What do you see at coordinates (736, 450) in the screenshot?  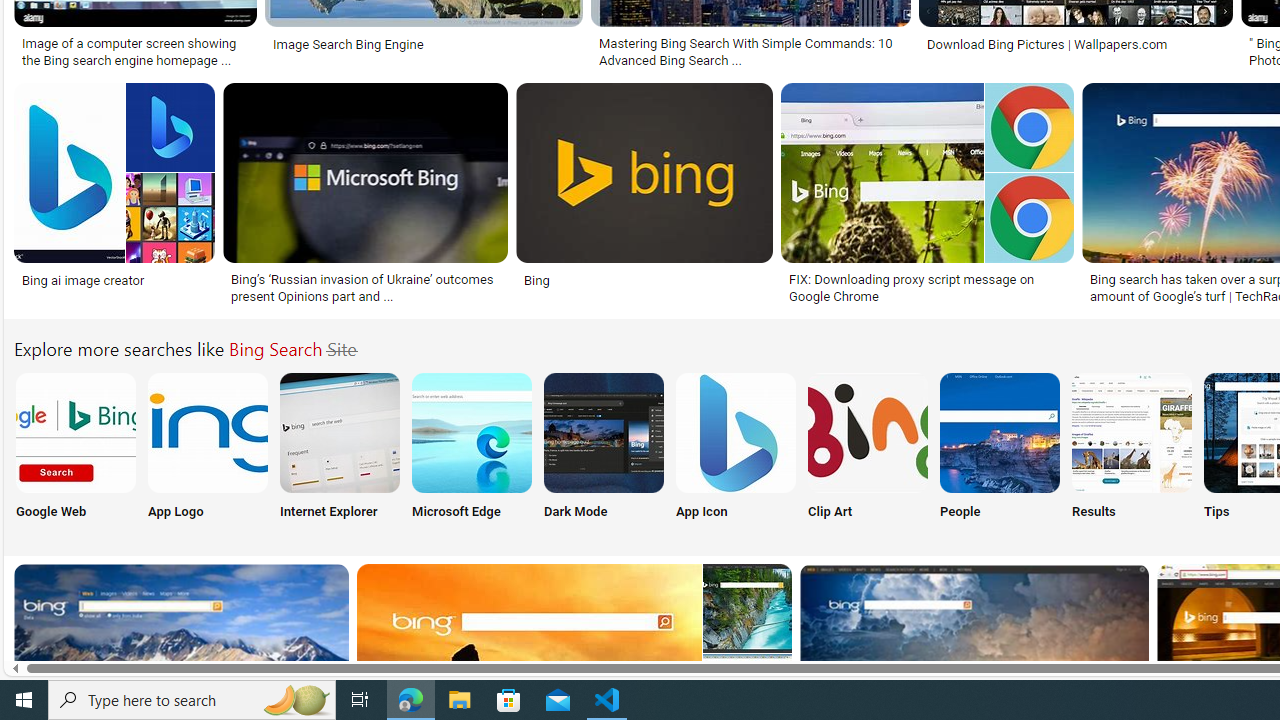 I see `Bing Search App Icon App Icon` at bounding box center [736, 450].